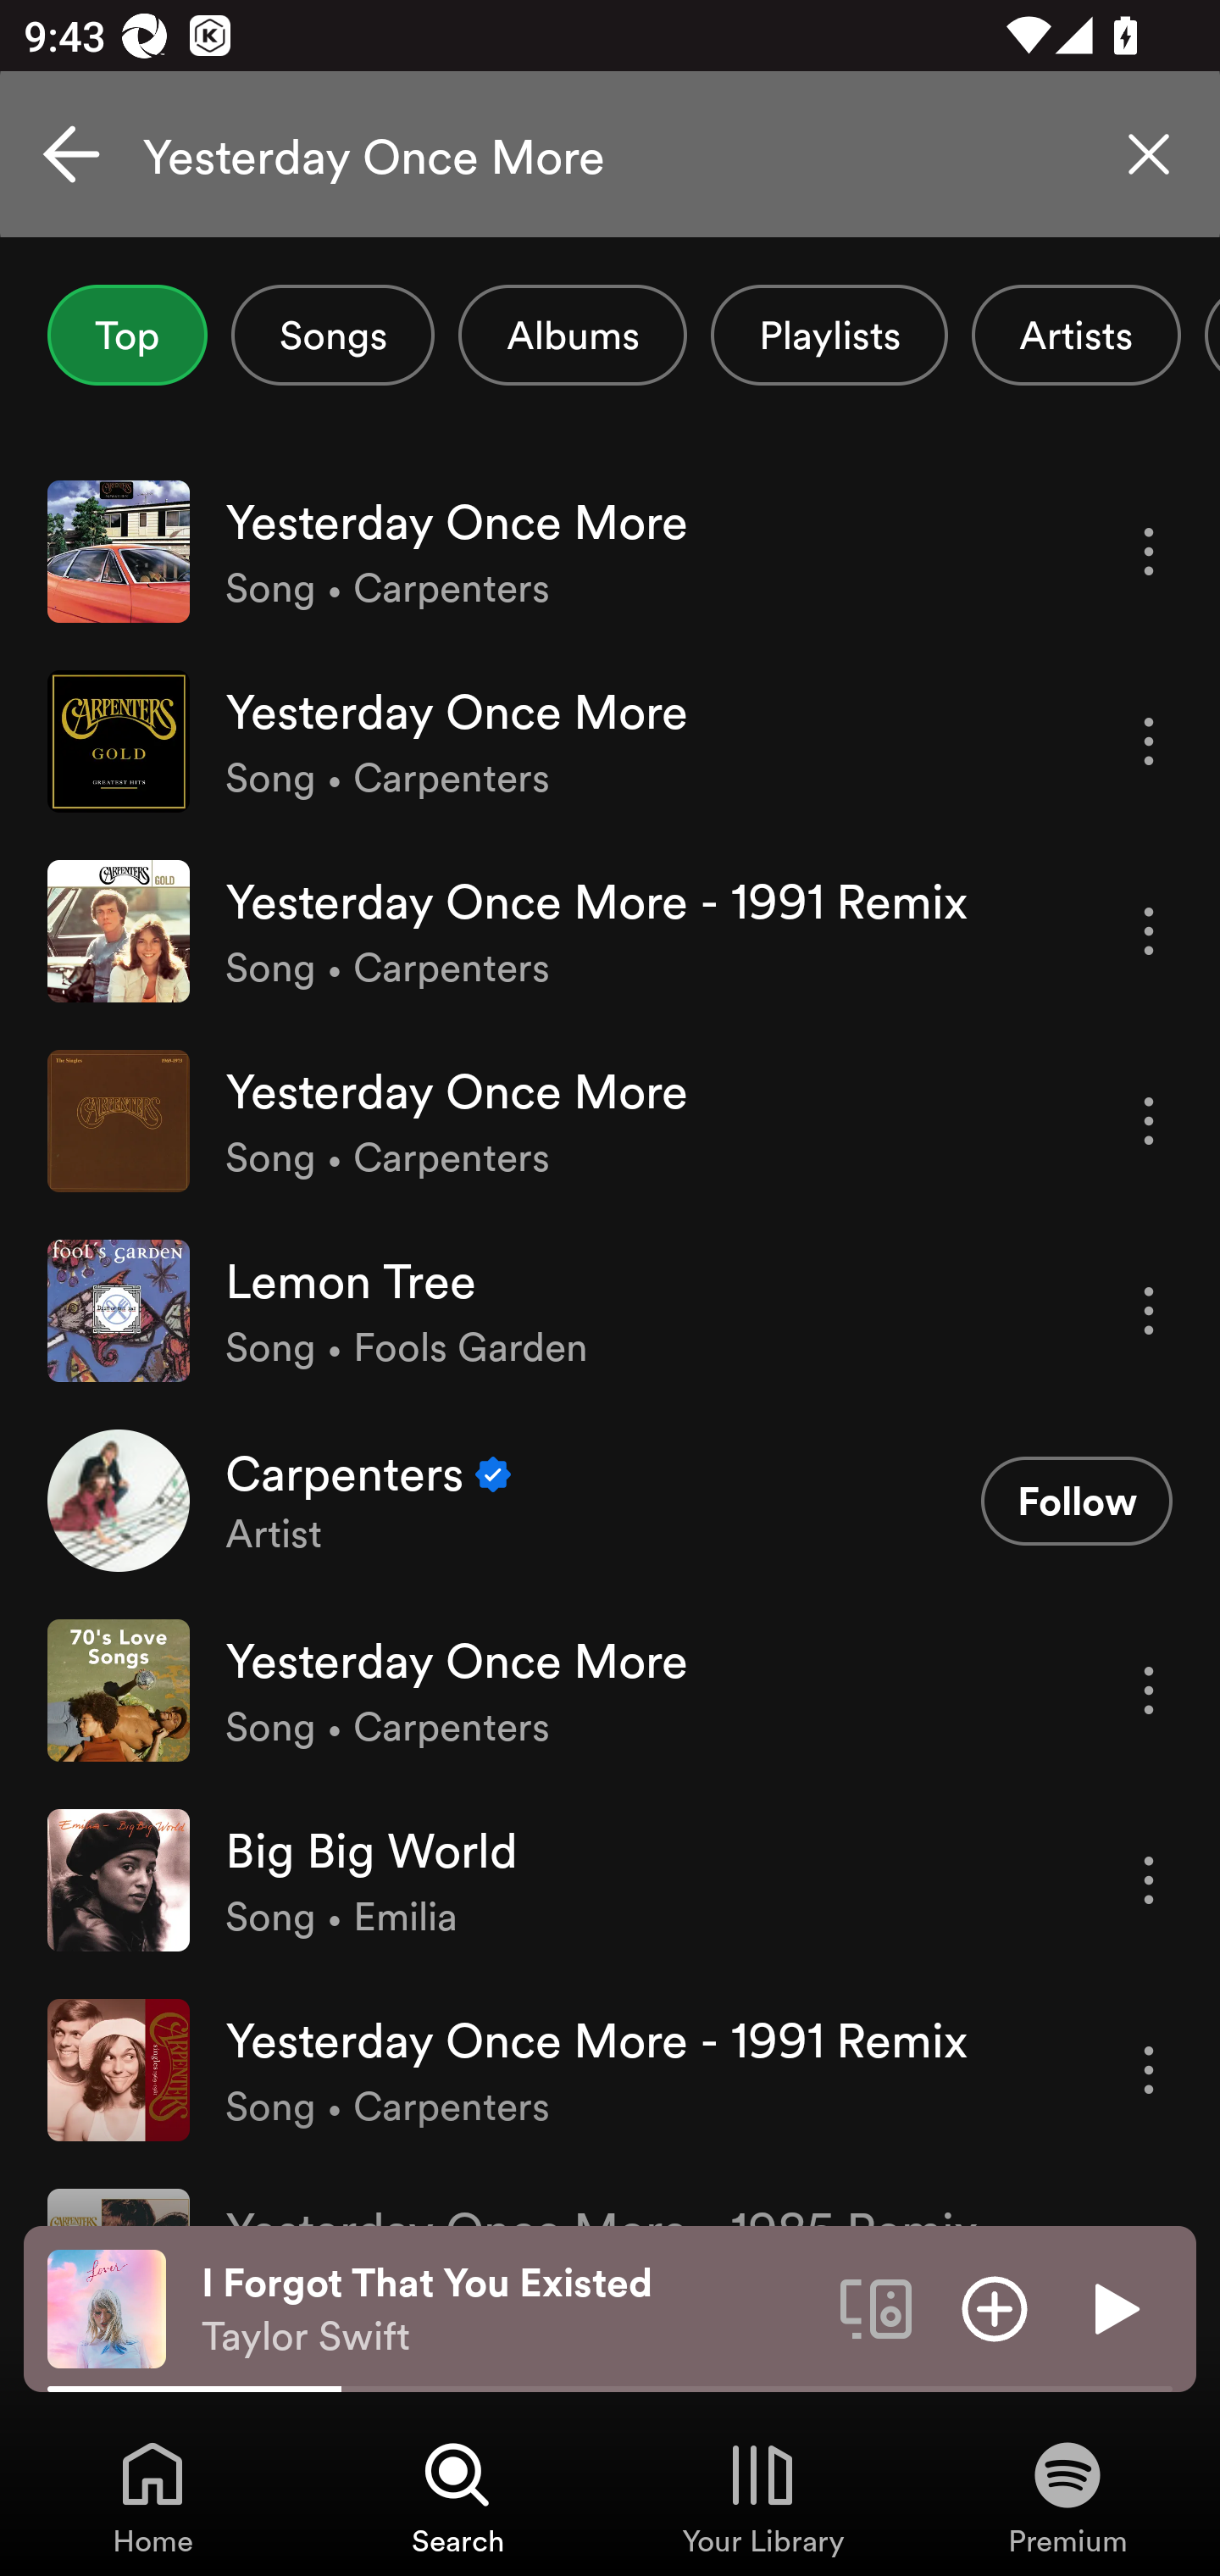 This screenshot has width=1220, height=2576. What do you see at coordinates (829, 335) in the screenshot?
I see `Playlists` at bounding box center [829, 335].